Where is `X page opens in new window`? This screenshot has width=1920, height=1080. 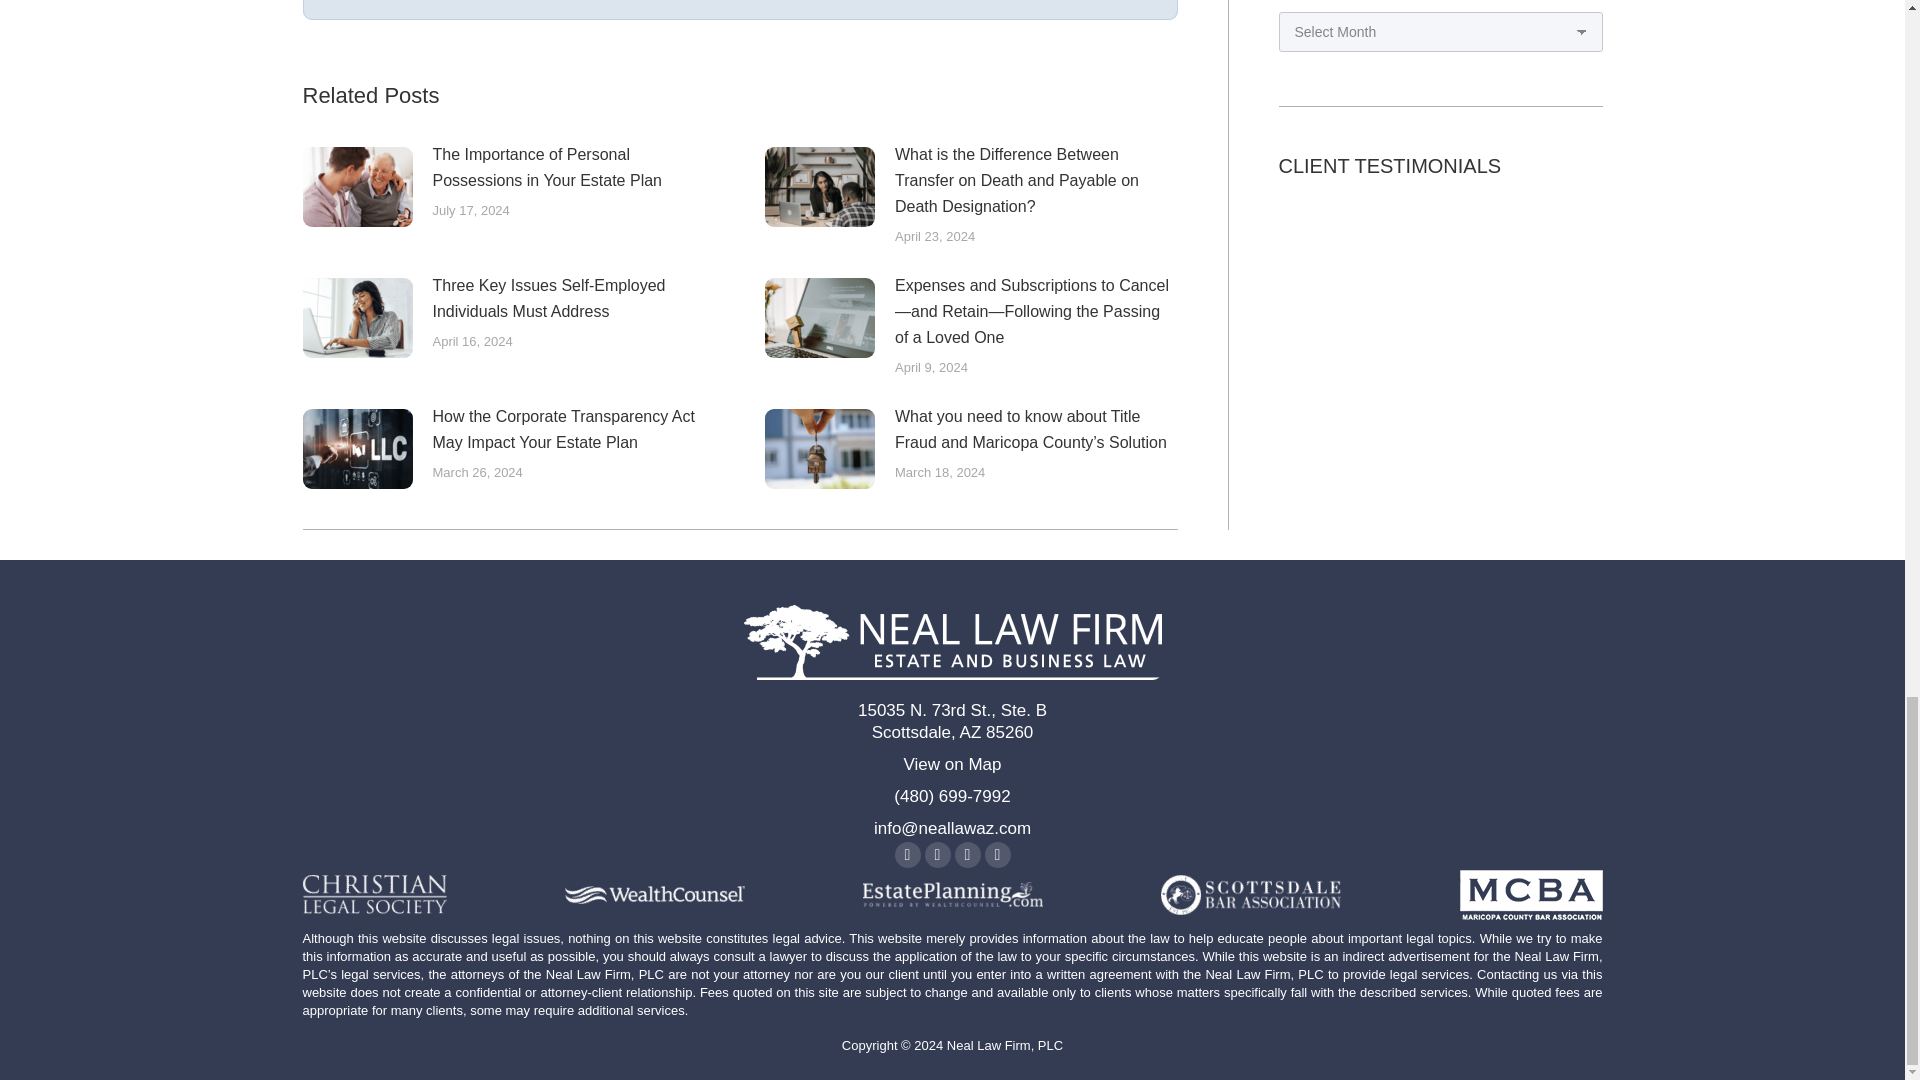 X page opens in new window is located at coordinates (936, 855).